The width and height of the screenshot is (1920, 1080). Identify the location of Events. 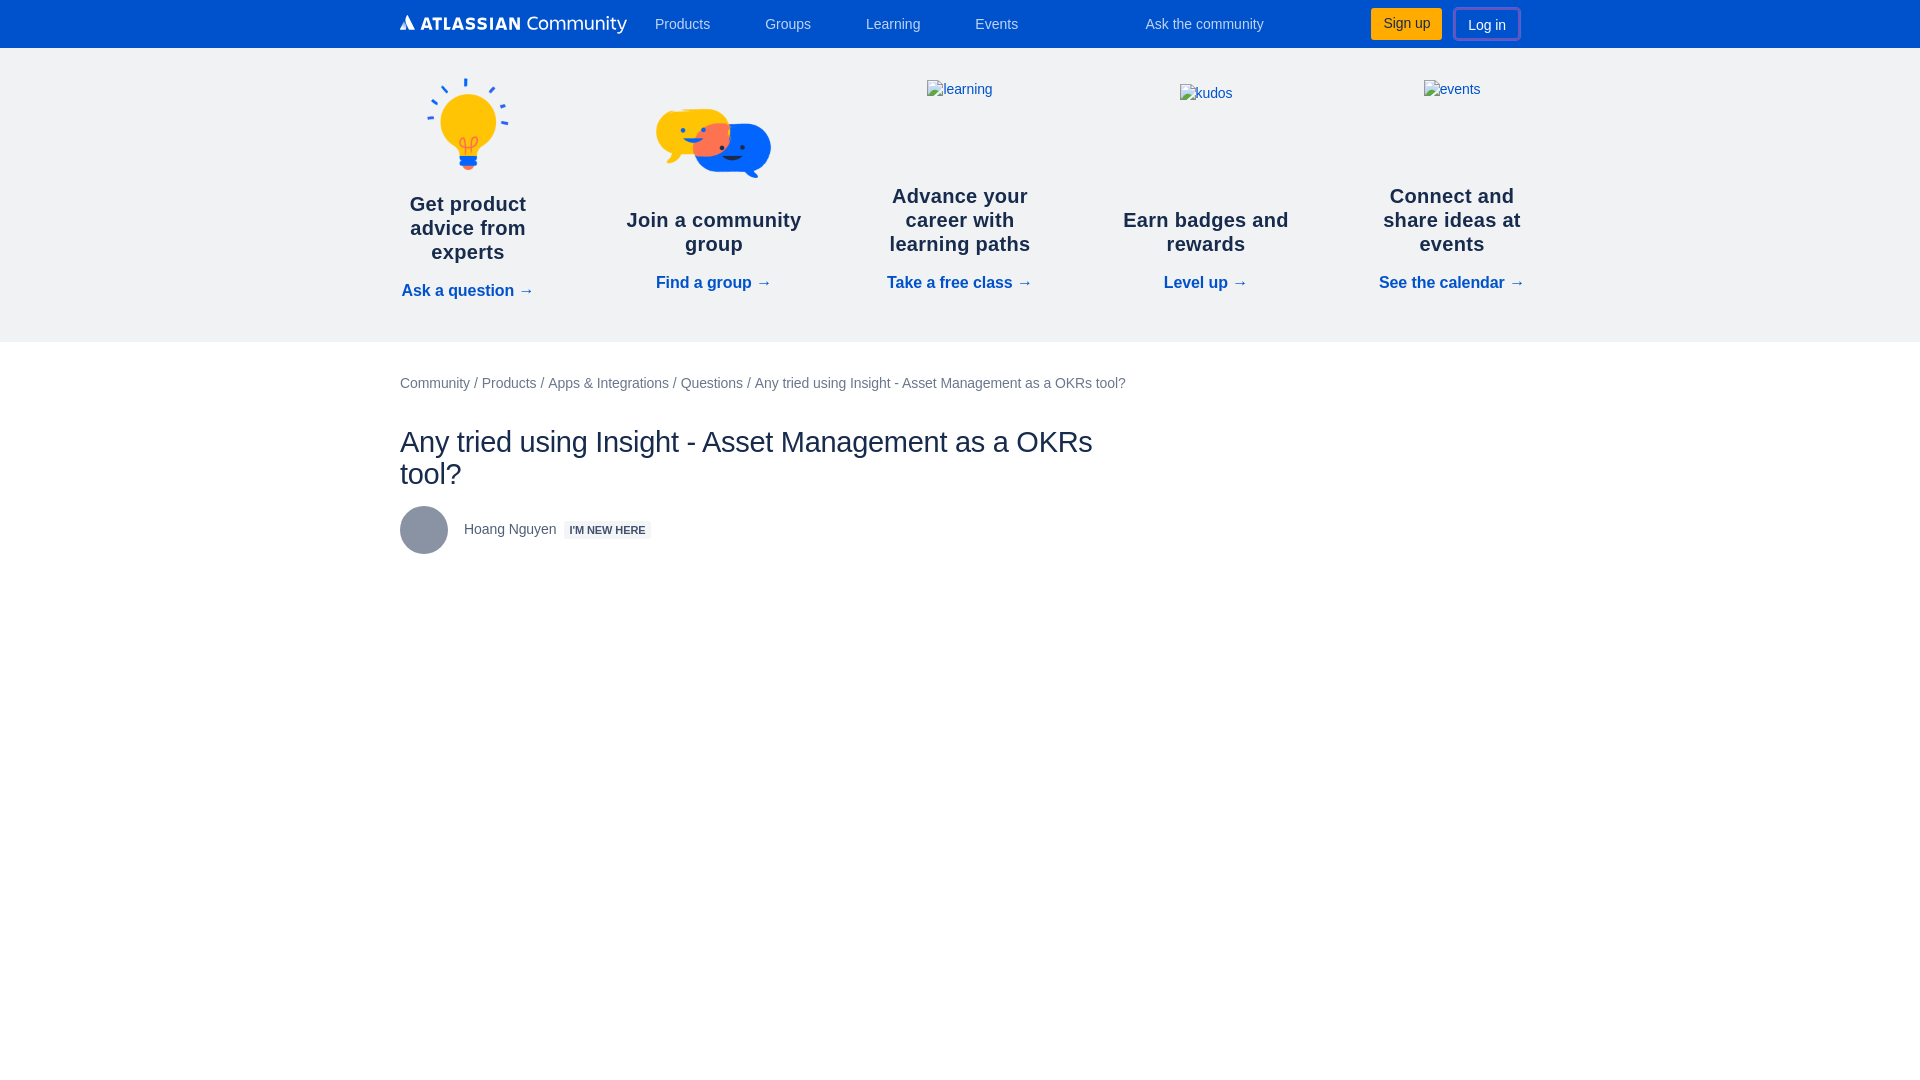
(1004, 23).